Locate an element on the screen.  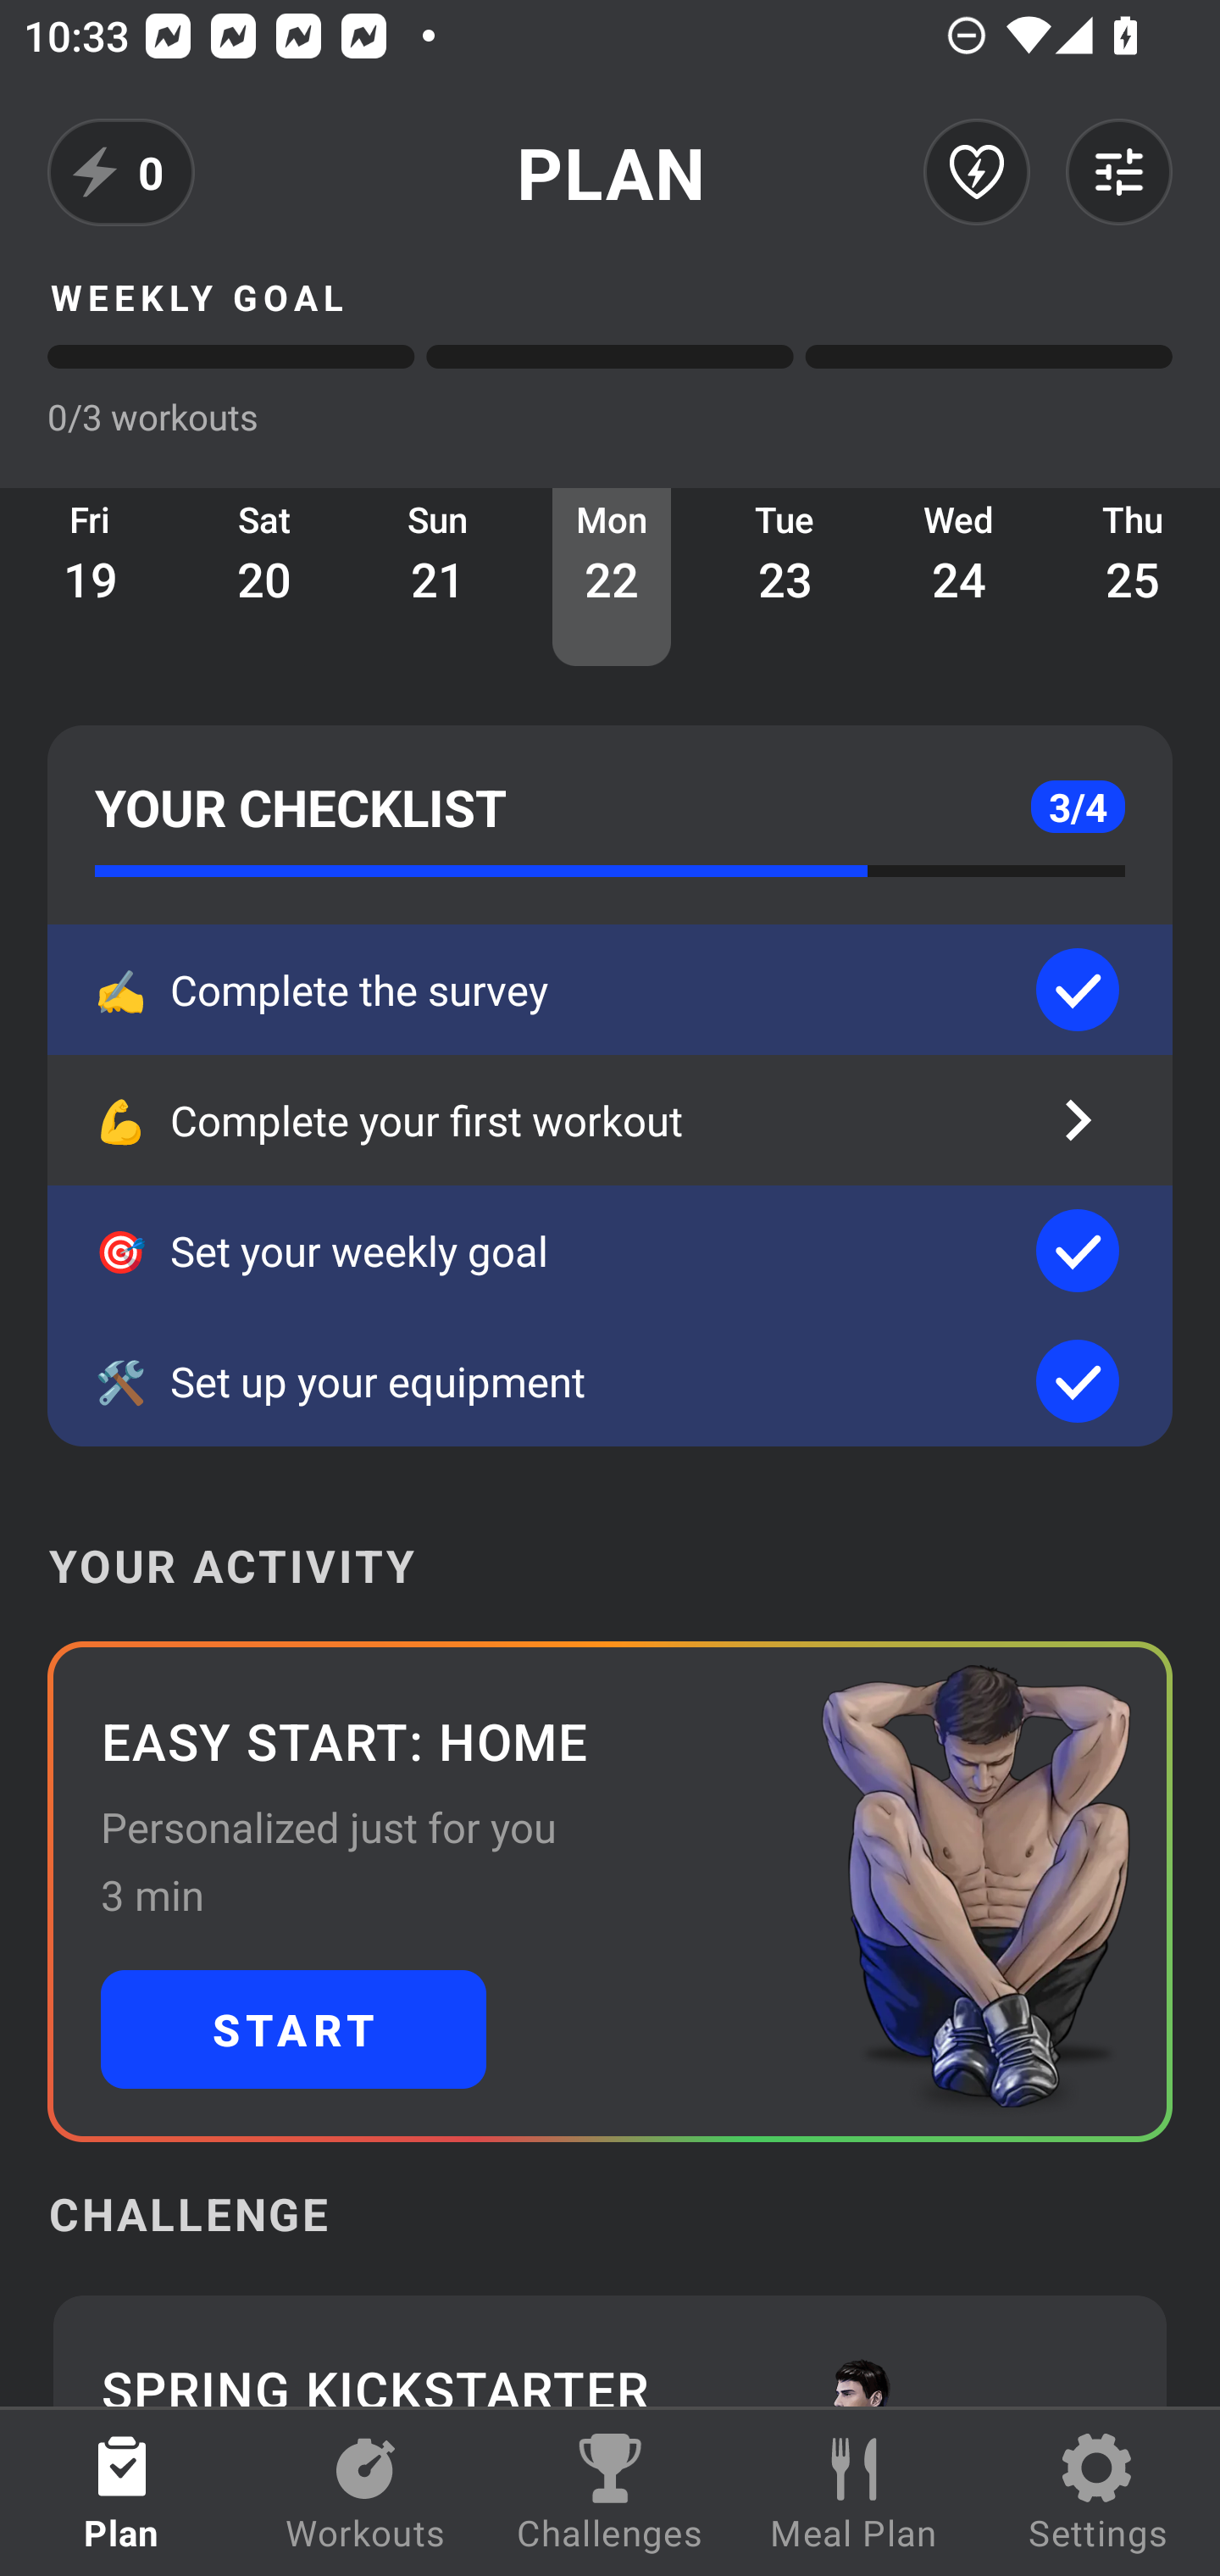
 Settings  is located at coordinates (1098, 2493).